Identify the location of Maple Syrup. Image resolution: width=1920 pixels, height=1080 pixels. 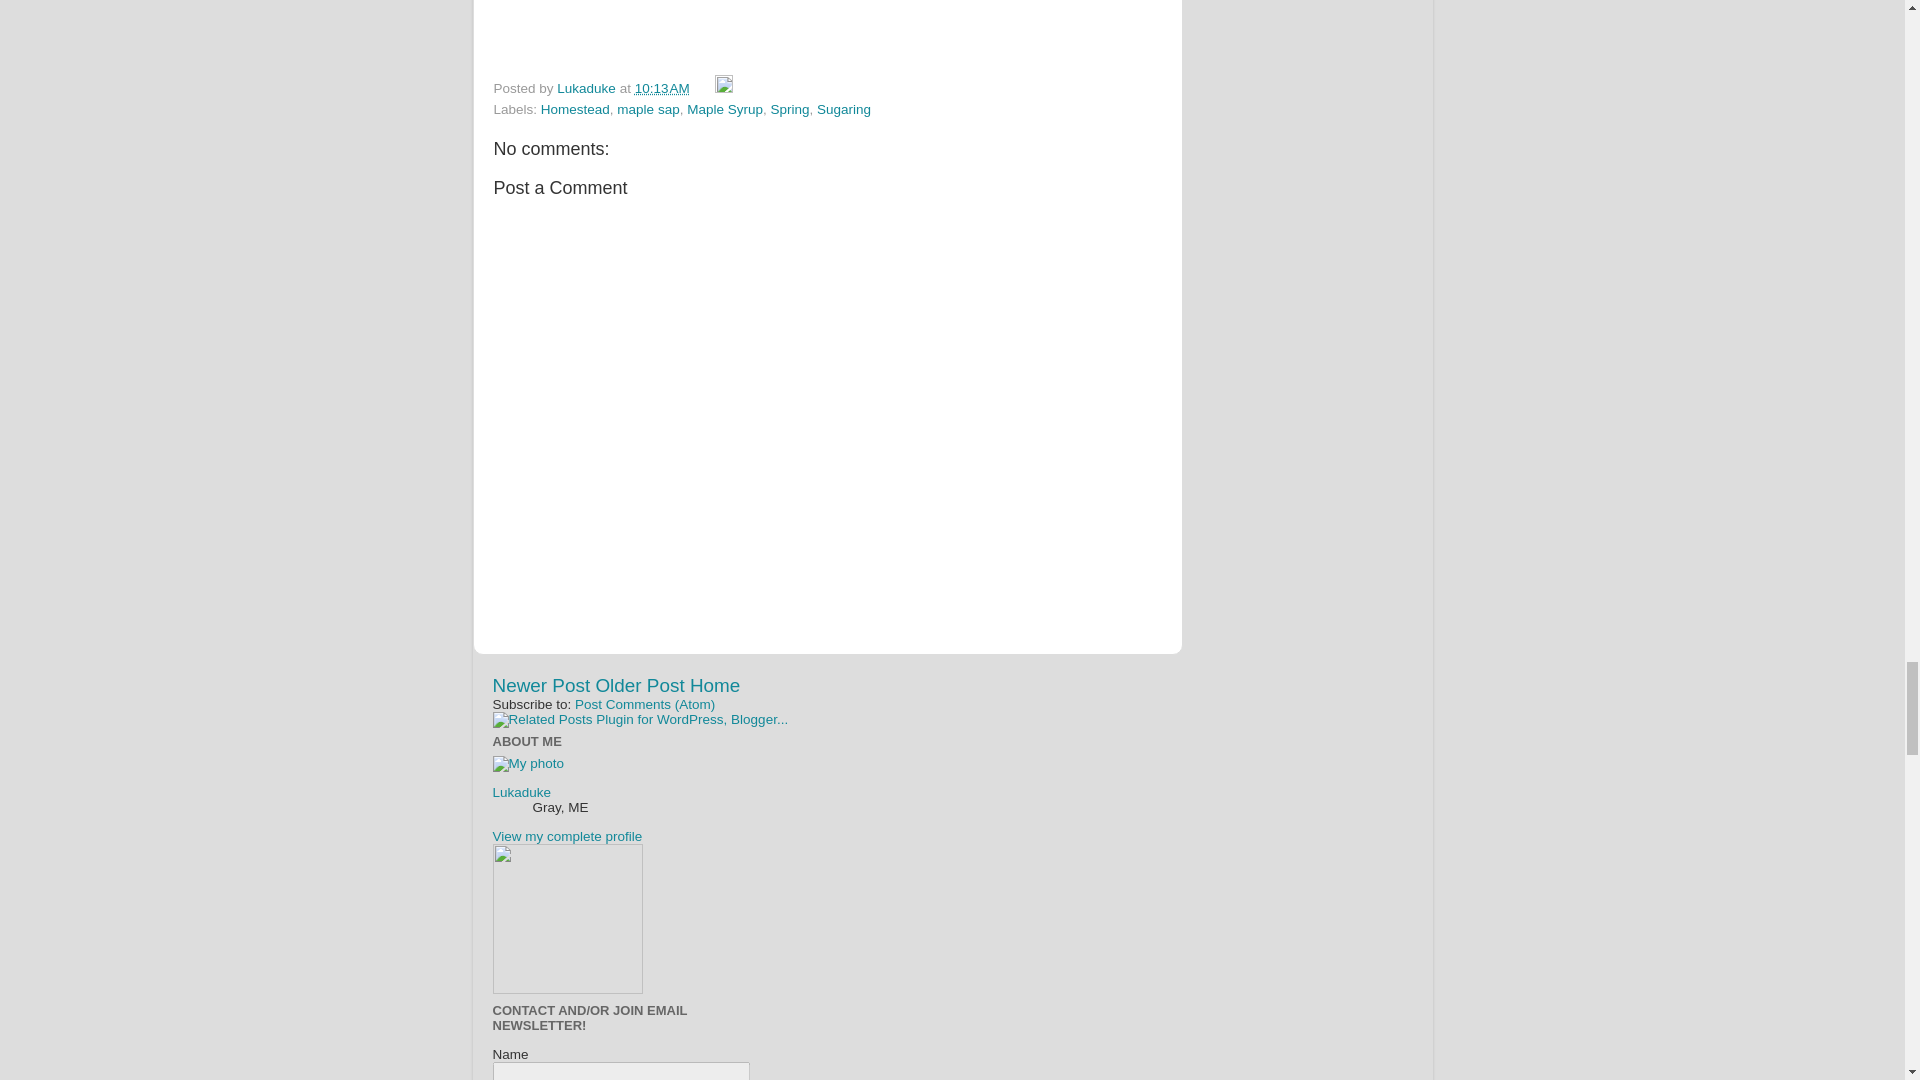
(724, 108).